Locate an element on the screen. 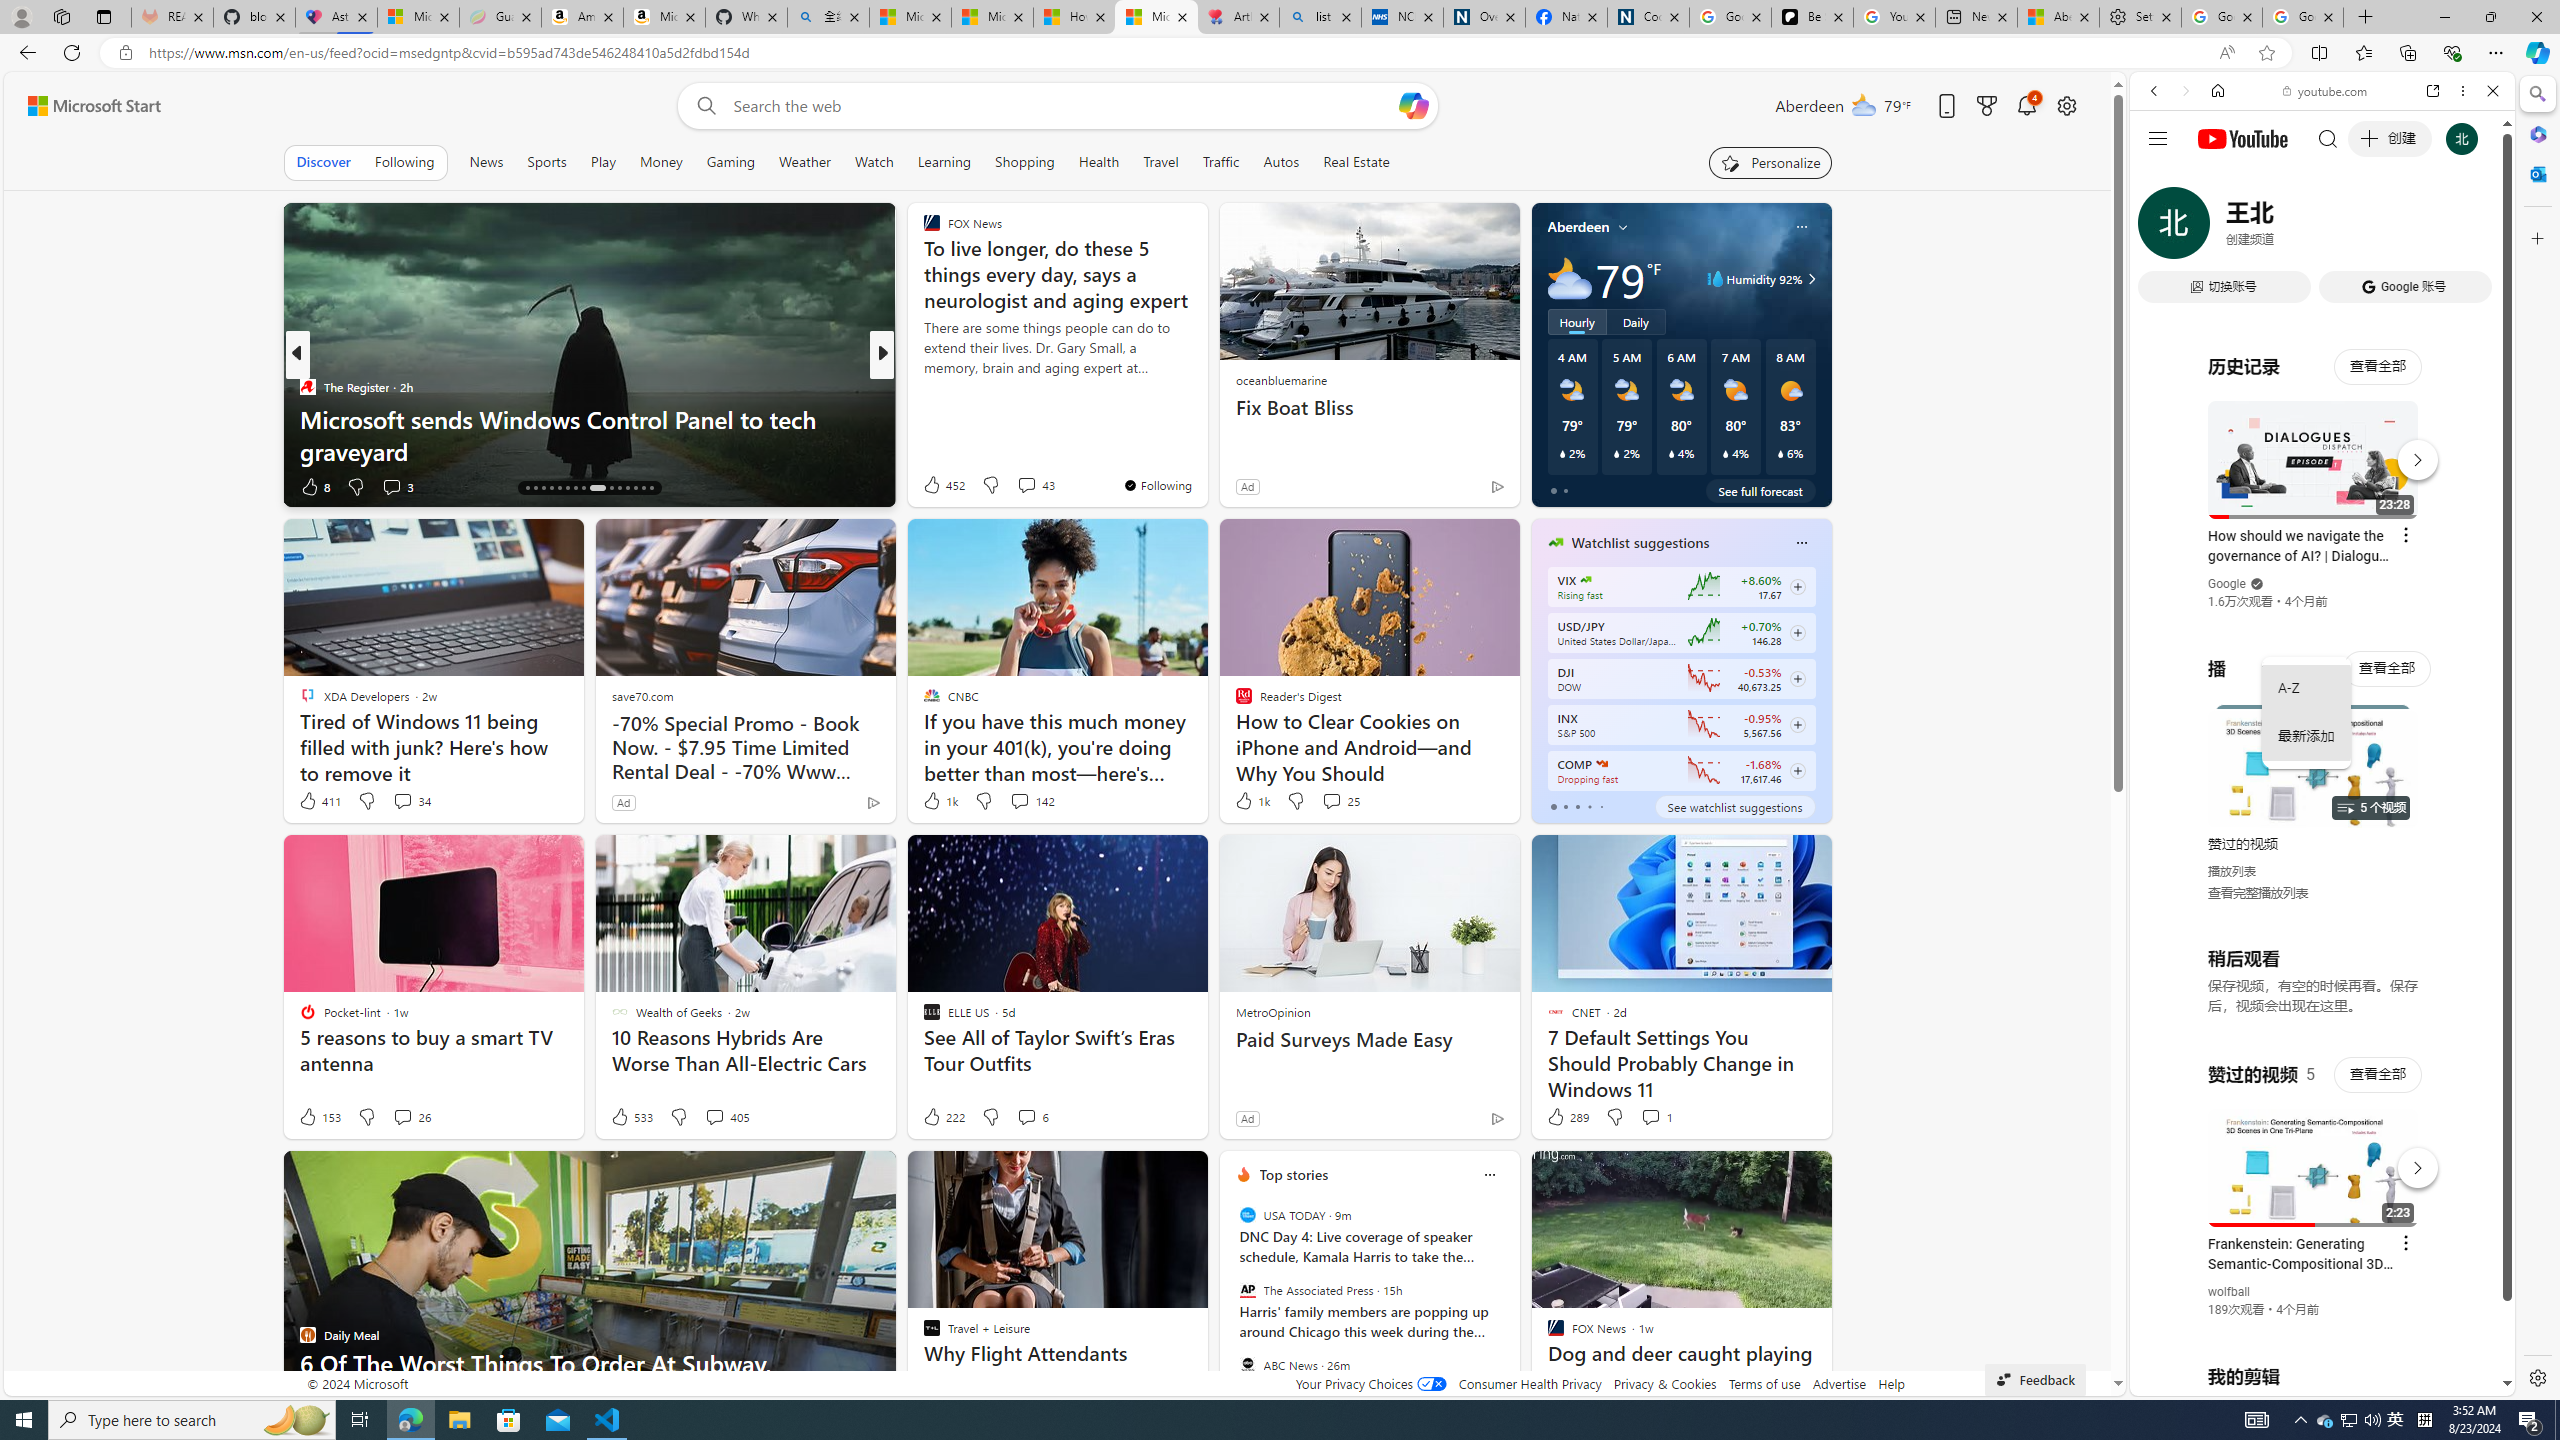 The height and width of the screenshot is (1440, 2560). How I Got Rid of Microsoft Edge's Unnecessary Features is located at coordinates (1074, 17).